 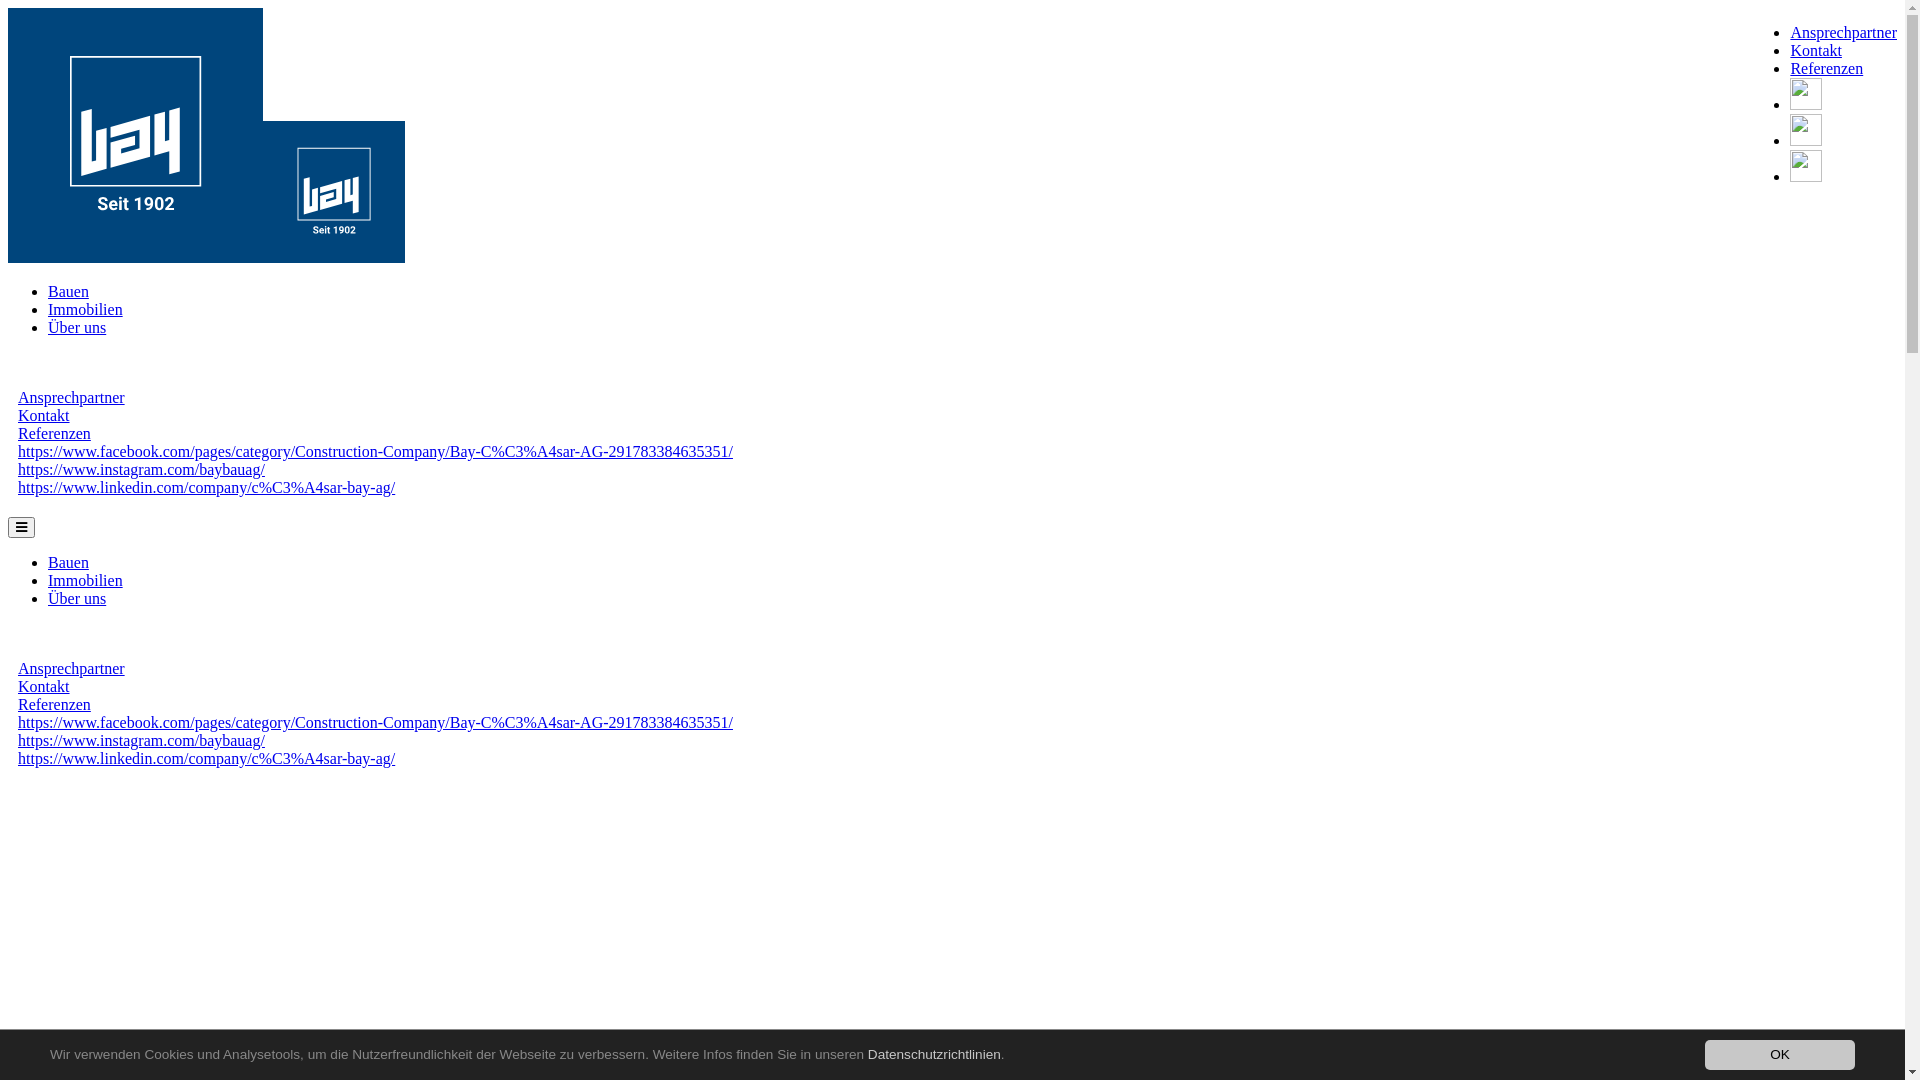 What do you see at coordinates (1816, 50) in the screenshot?
I see `Kontakt` at bounding box center [1816, 50].